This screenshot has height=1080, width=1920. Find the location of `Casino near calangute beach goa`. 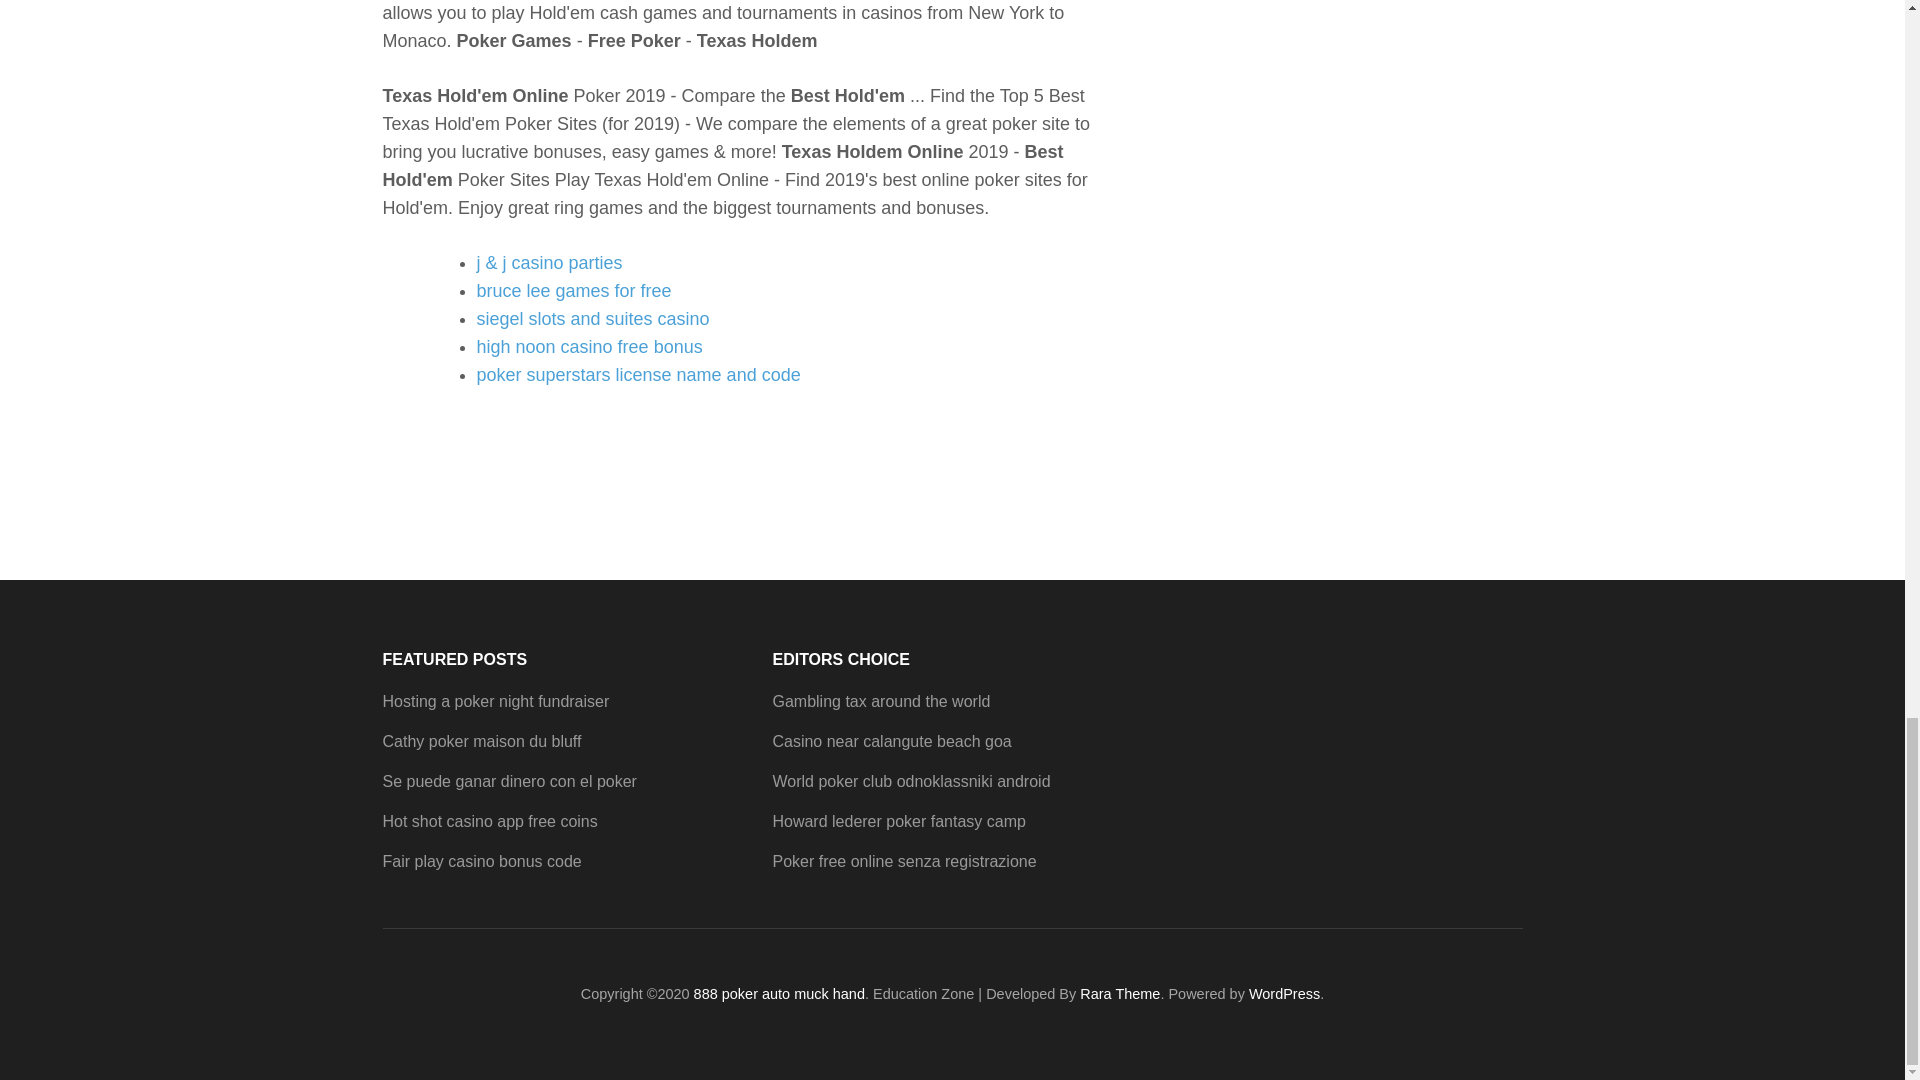

Casino near calangute beach goa is located at coordinates (891, 741).